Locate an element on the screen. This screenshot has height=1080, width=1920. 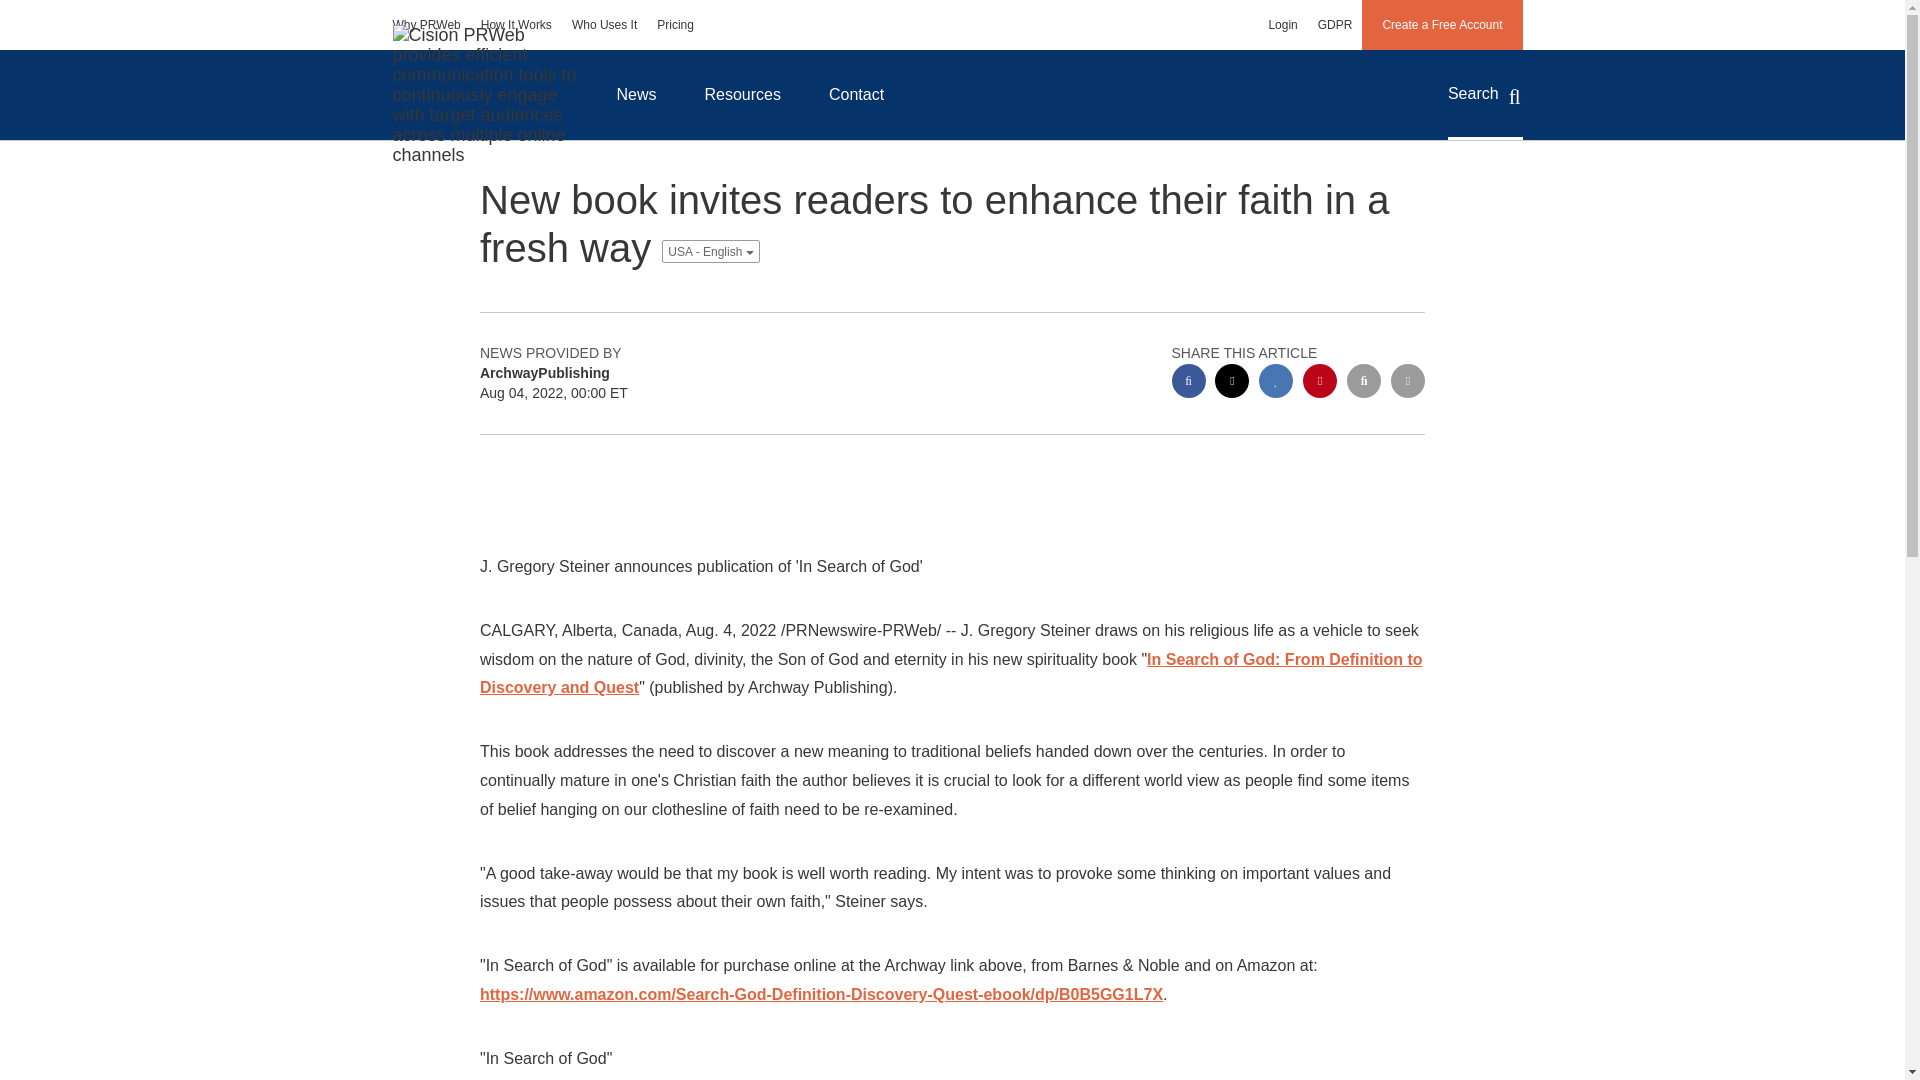
Contact is located at coordinates (856, 94).